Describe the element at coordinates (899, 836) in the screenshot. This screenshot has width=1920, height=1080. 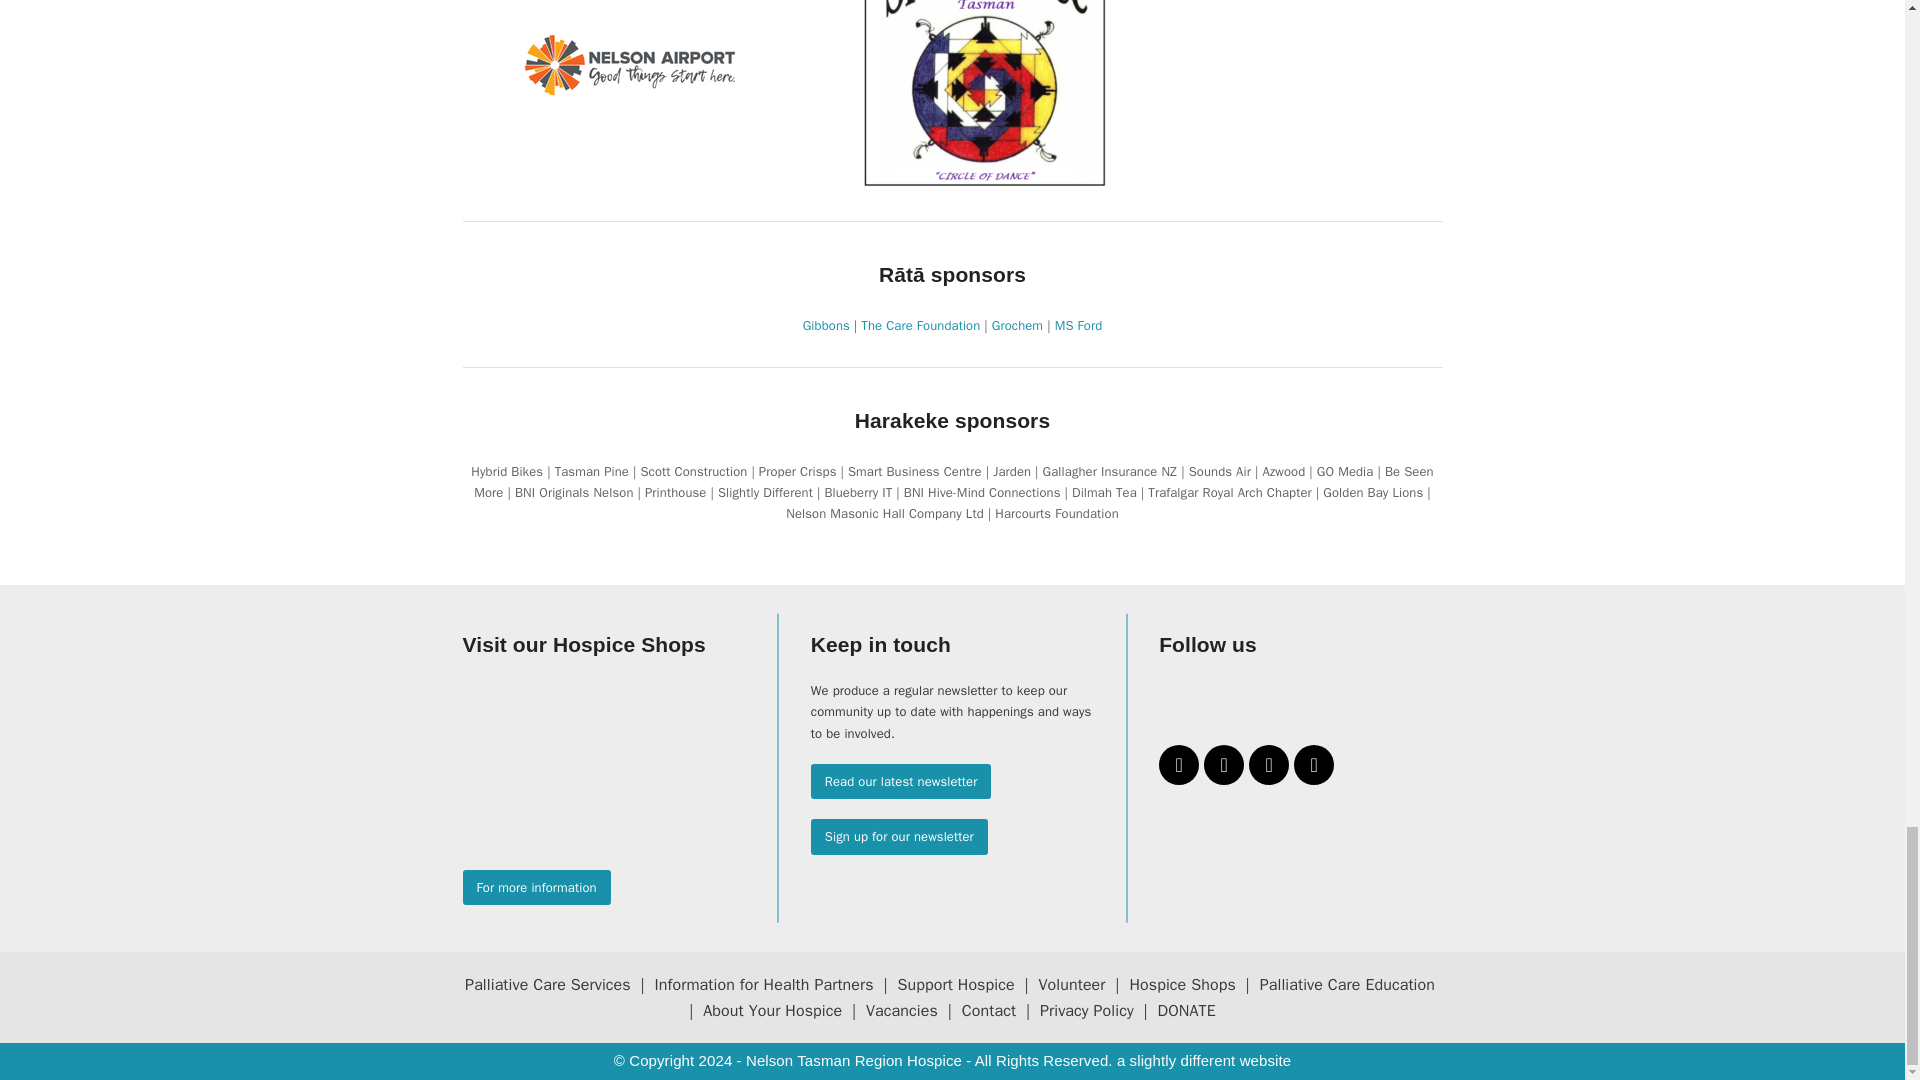
I see `newsletter sign-up` at that location.